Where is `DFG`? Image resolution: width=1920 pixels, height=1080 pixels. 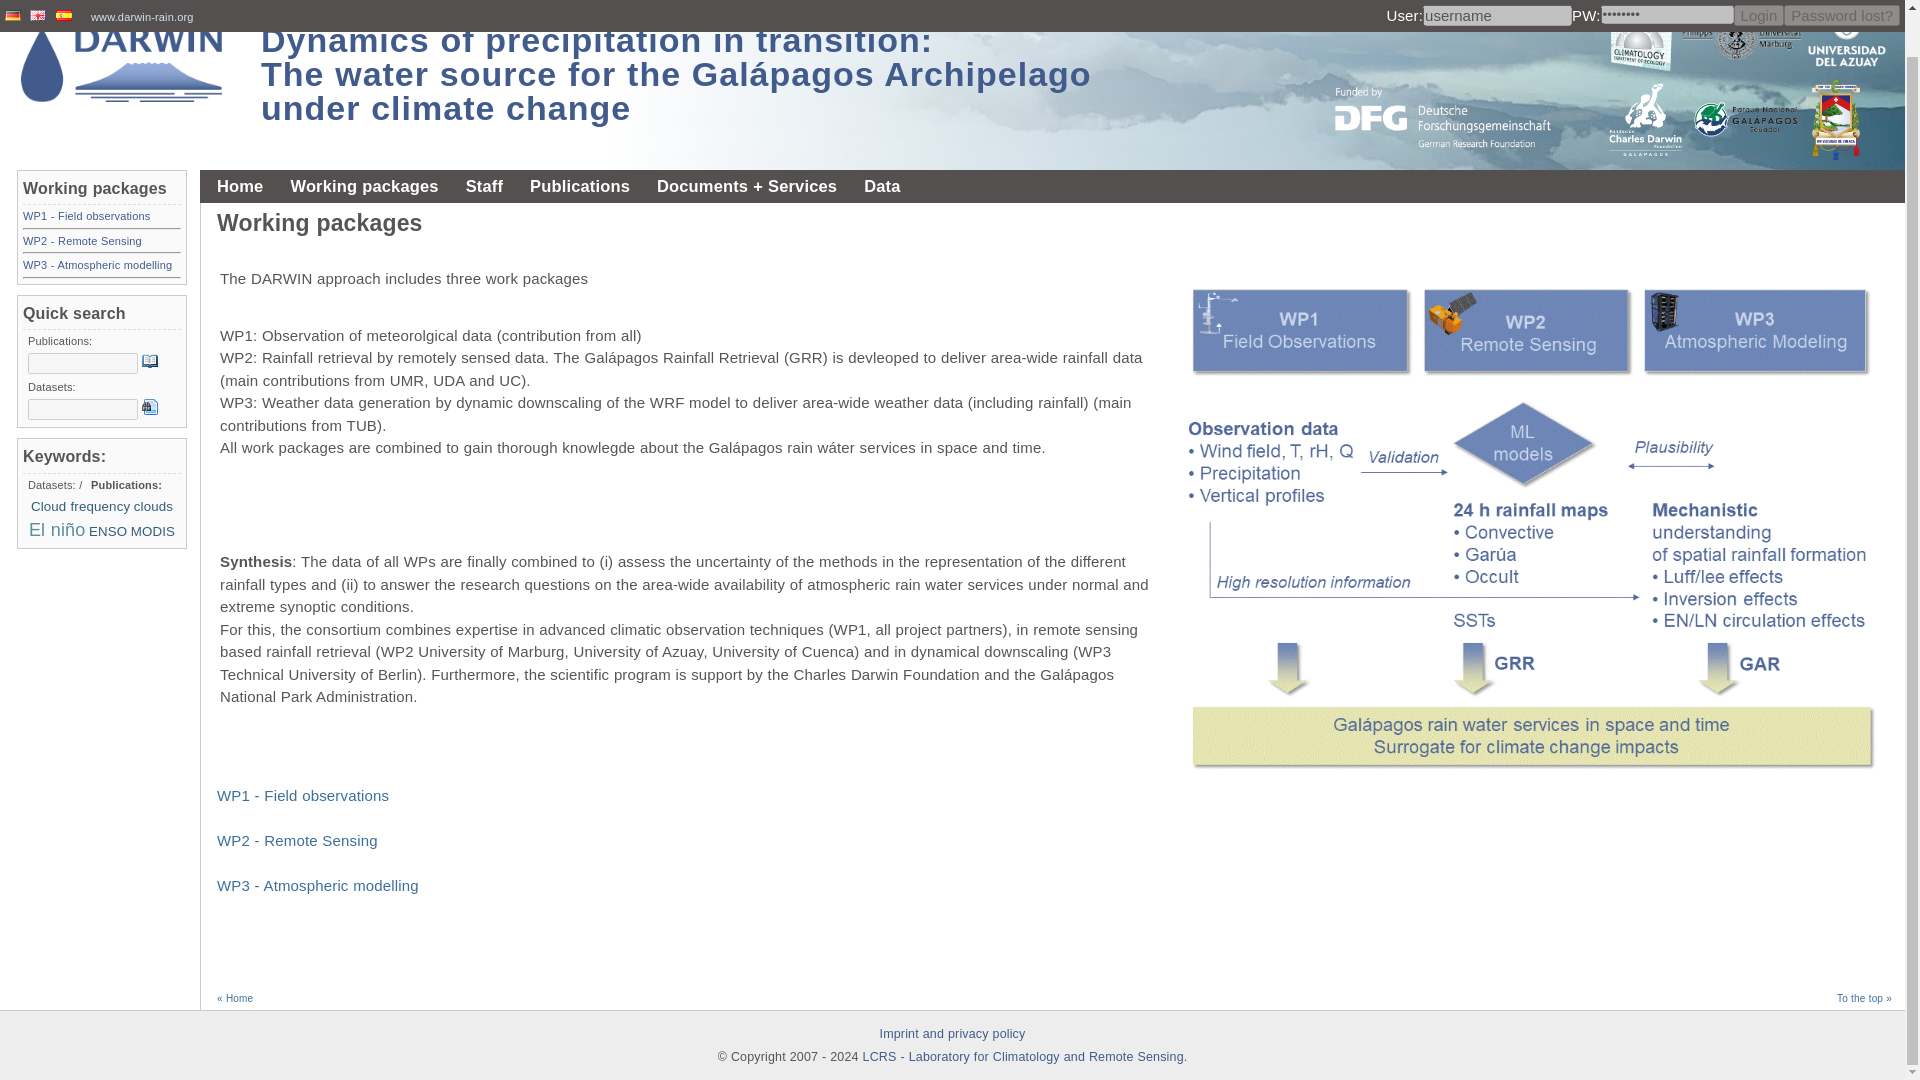
DFG is located at coordinates (1454, 78).